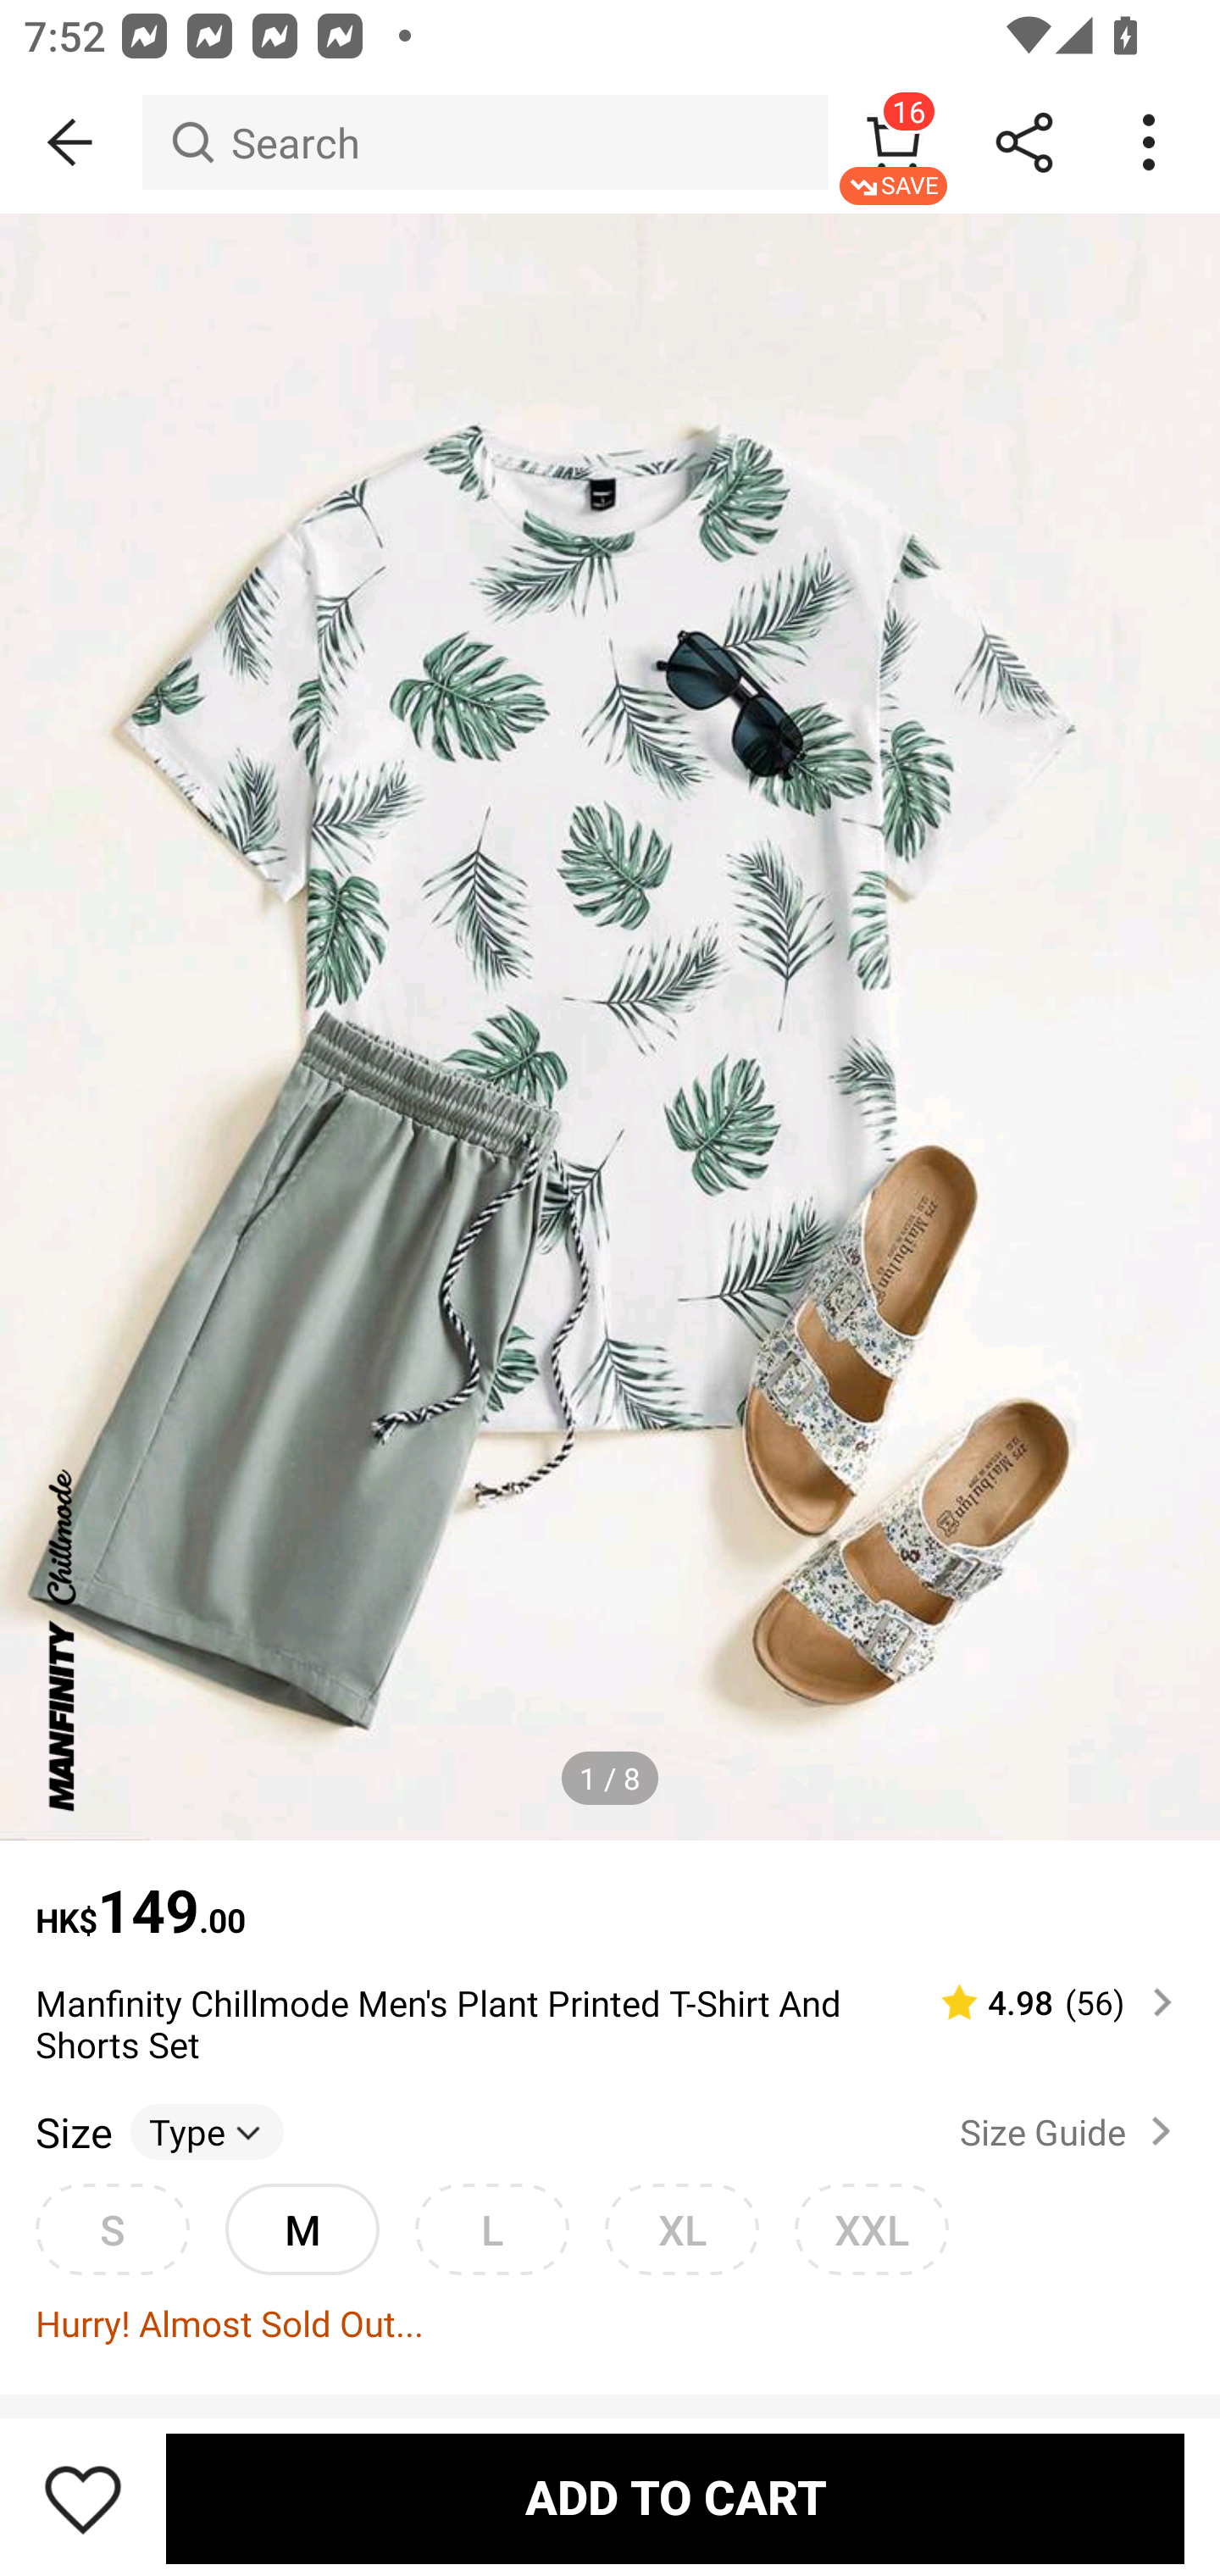 This screenshot has height=2576, width=1220. I want to click on Hurry! Almost Sold Out..., so click(610, 2322).